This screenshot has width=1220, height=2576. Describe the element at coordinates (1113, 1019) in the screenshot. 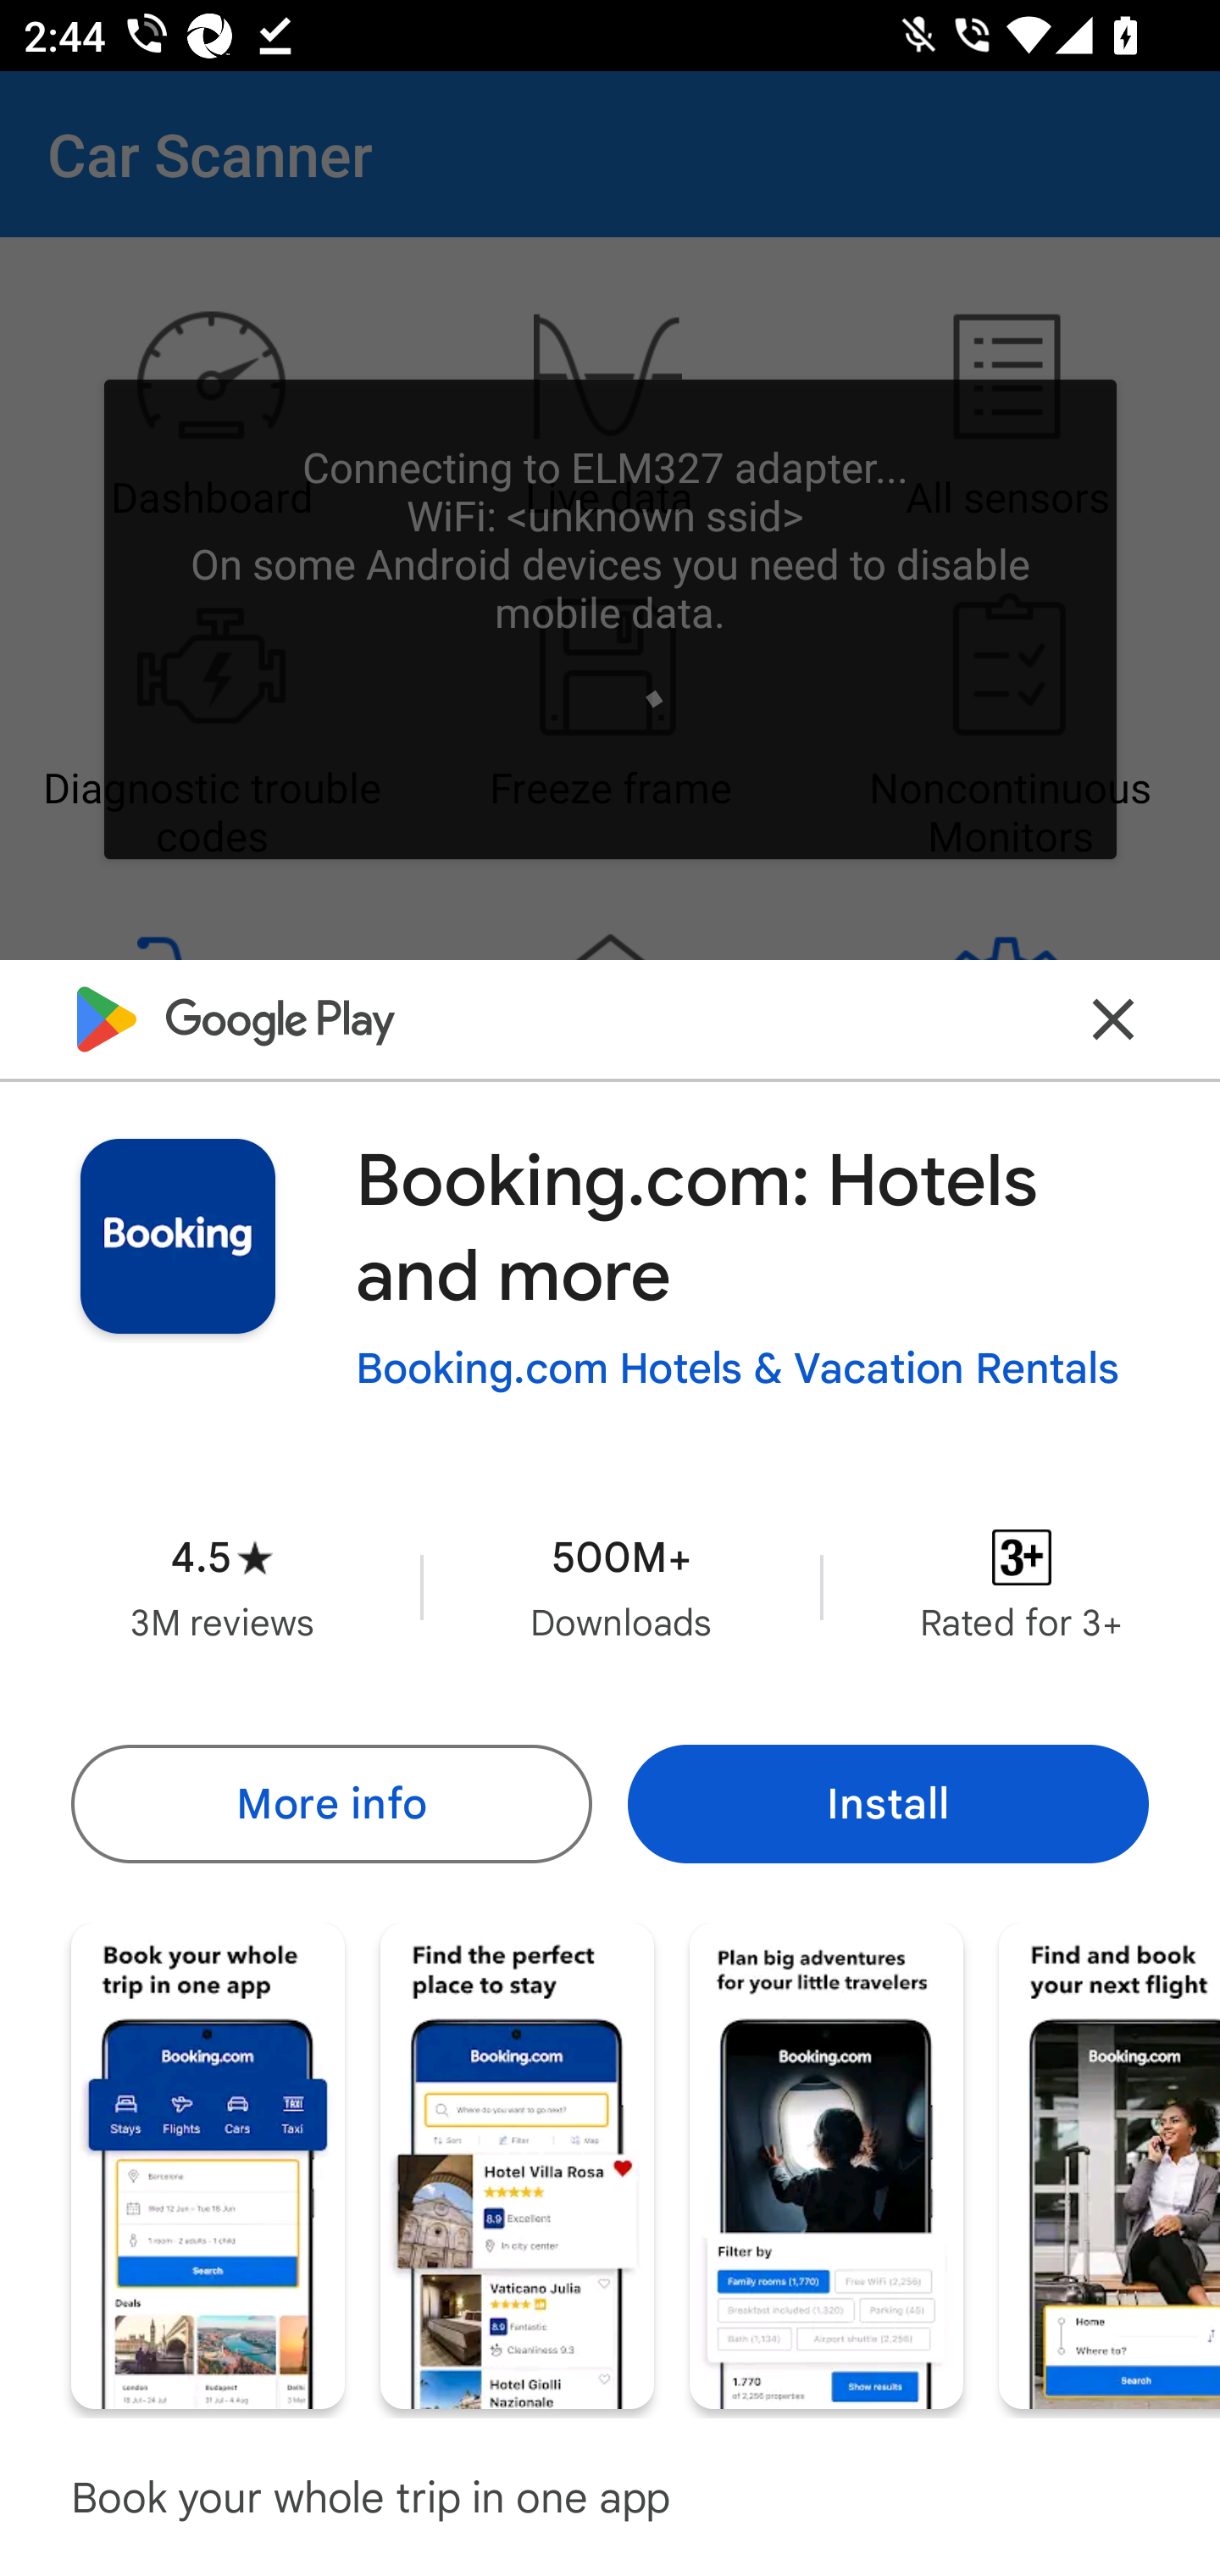

I see `Close` at that location.